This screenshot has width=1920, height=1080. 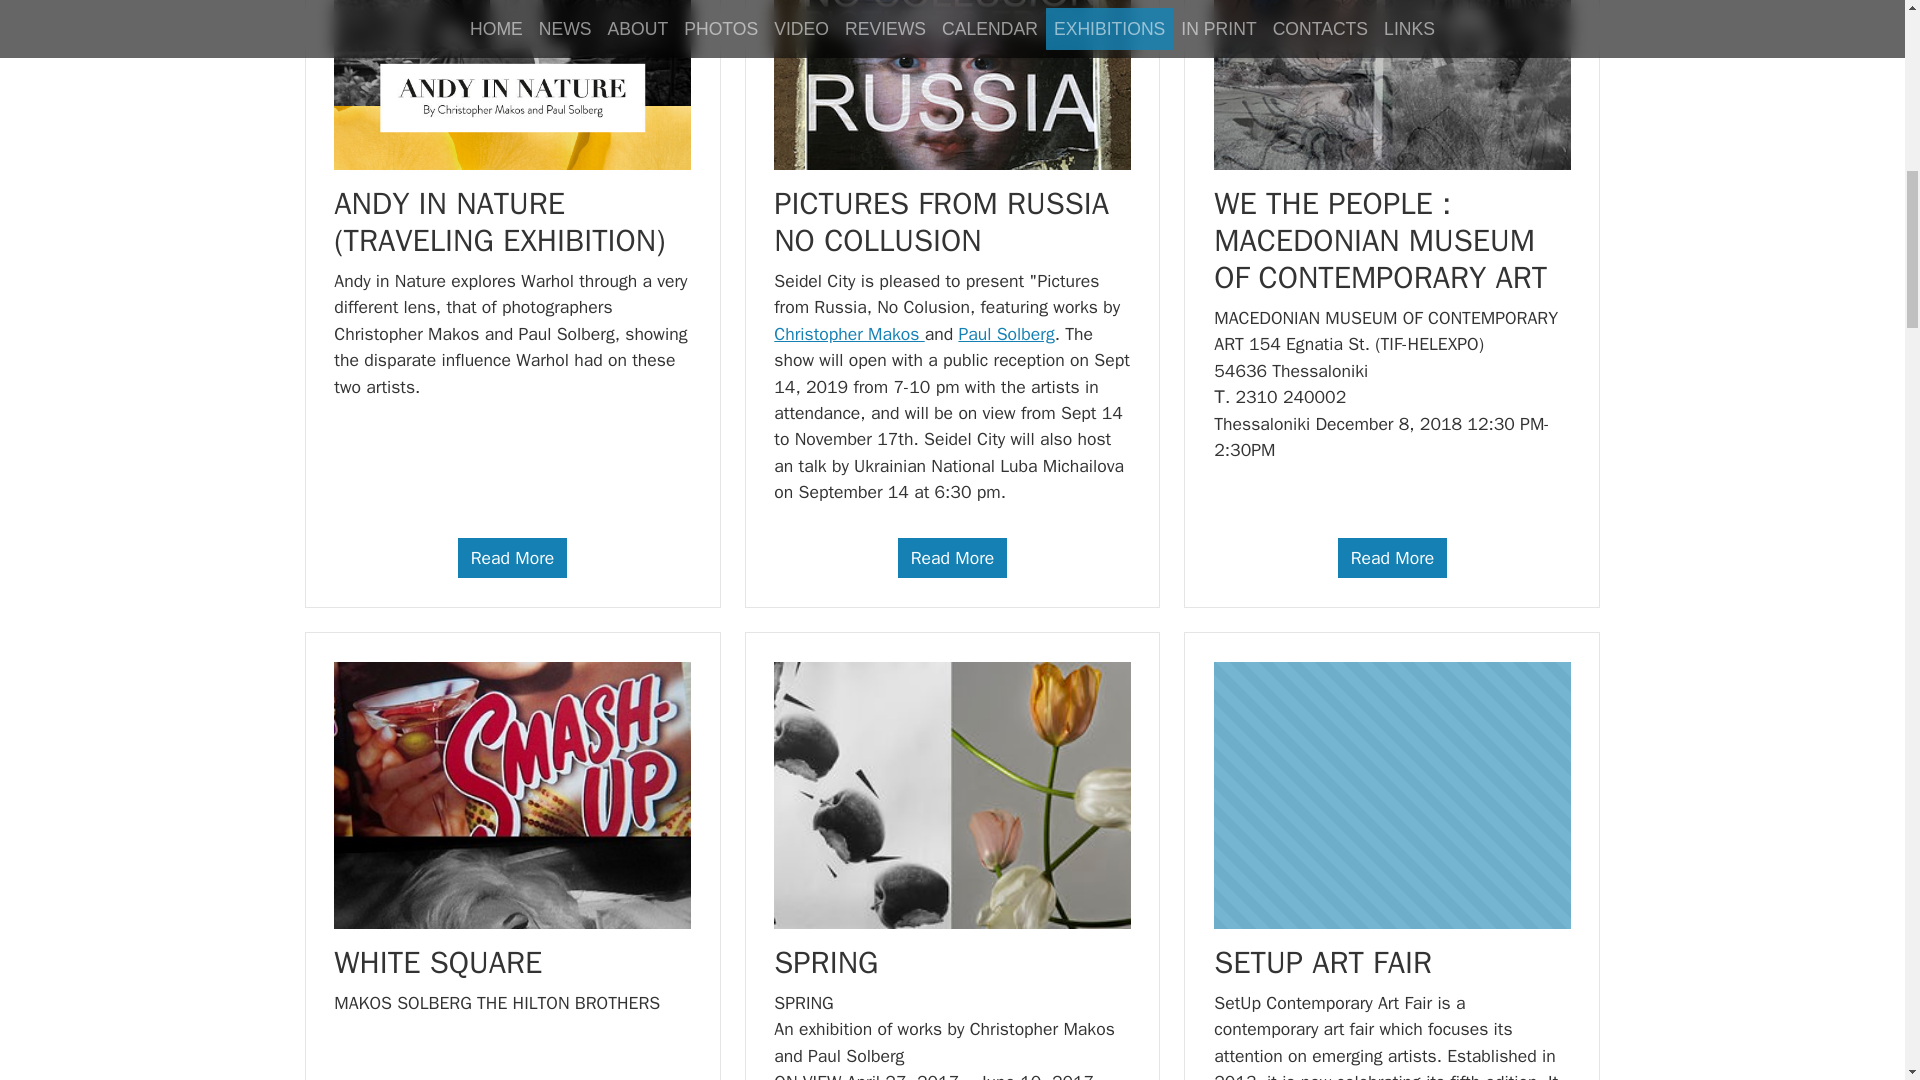 What do you see at coordinates (1006, 333) in the screenshot?
I see `Paul Solberg` at bounding box center [1006, 333].